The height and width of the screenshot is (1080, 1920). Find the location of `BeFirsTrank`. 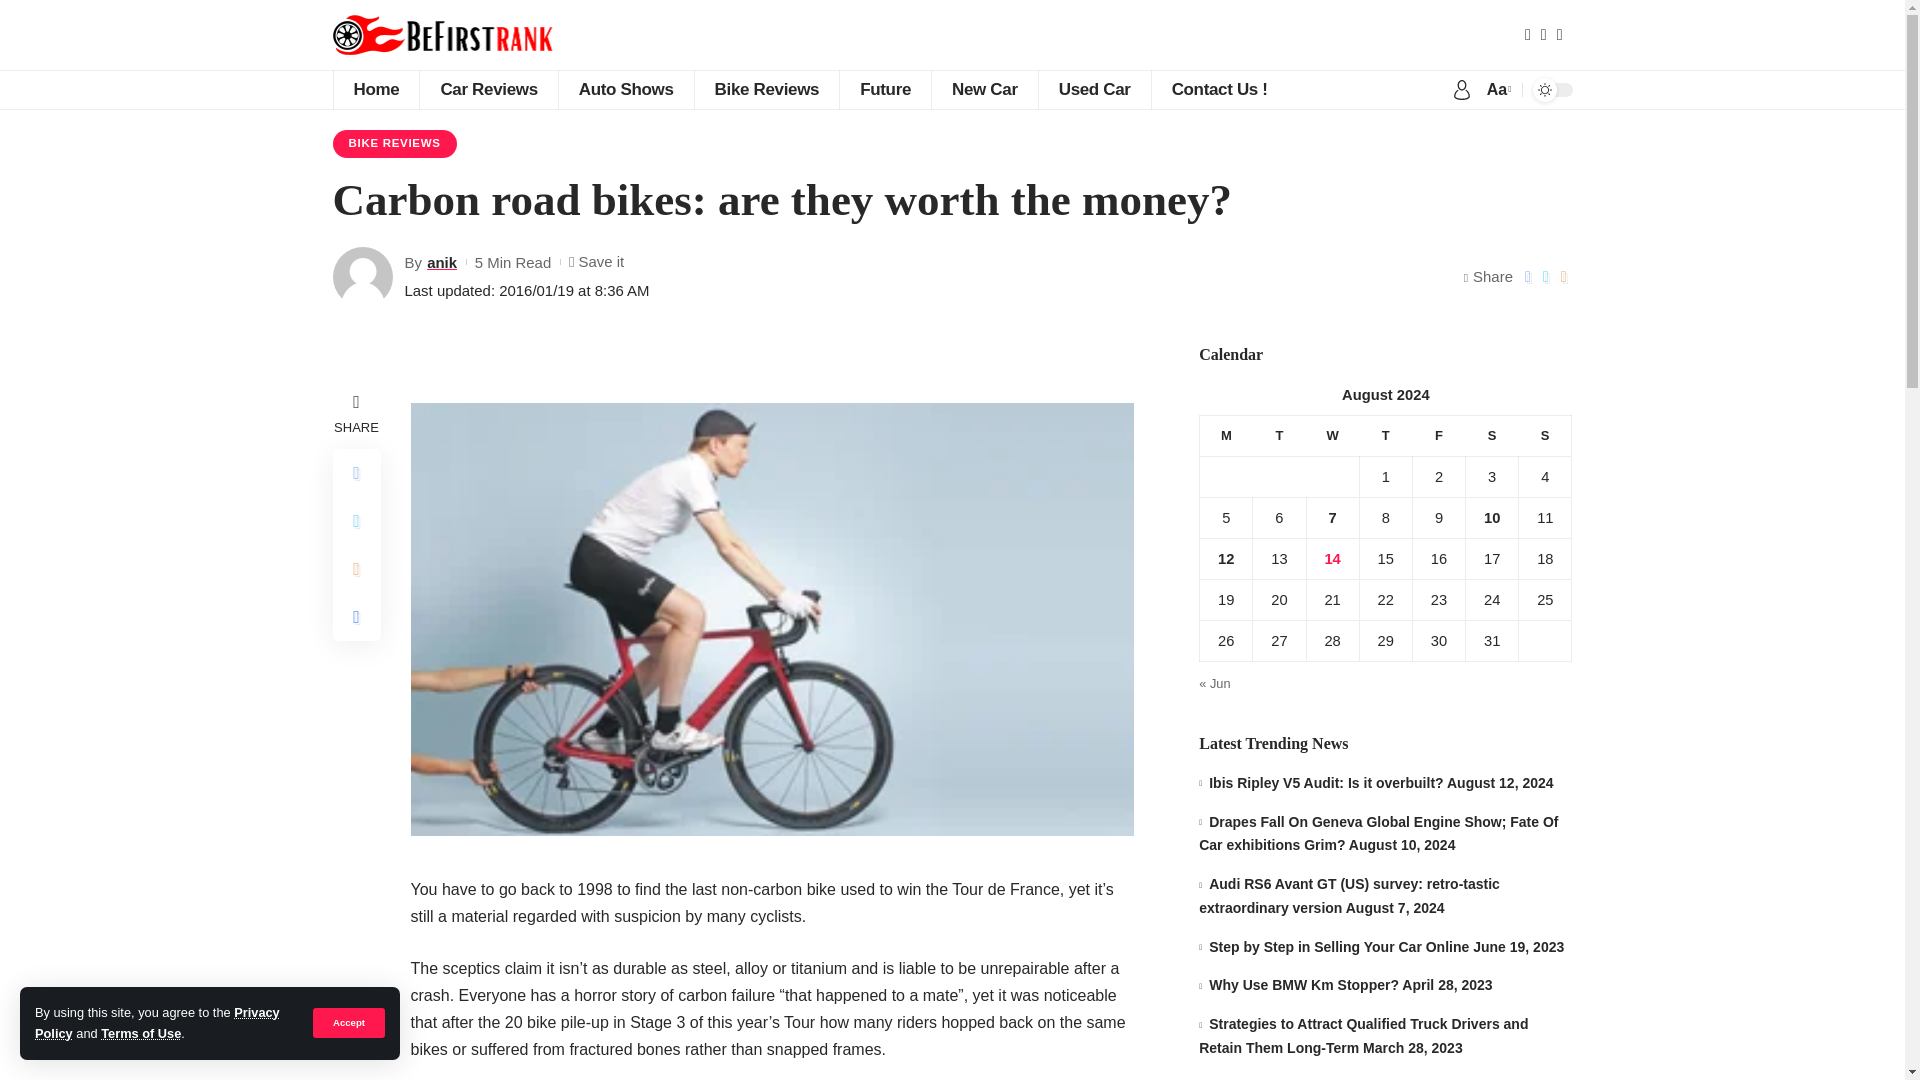

BeFirsTrank is located at coordinates (468, 35).